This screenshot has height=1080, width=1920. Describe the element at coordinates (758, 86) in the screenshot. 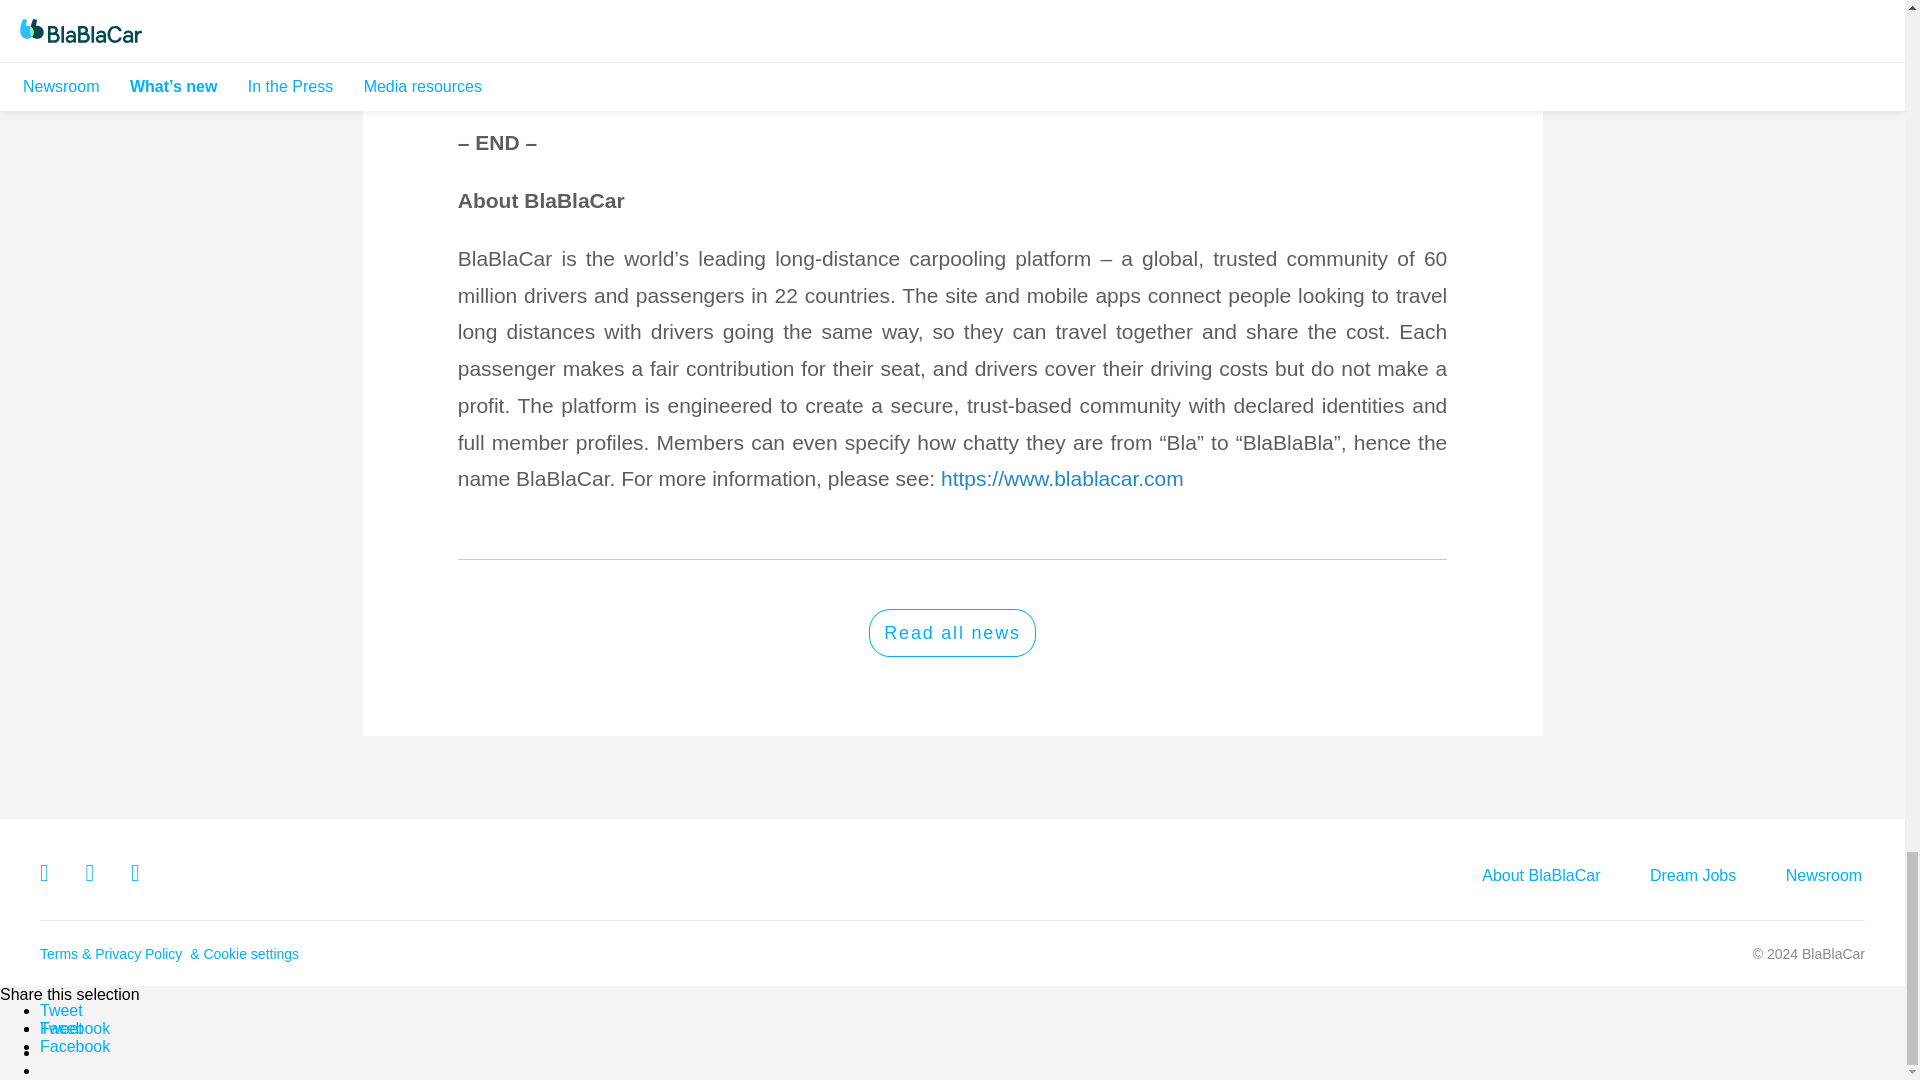

I see `here` at that location.